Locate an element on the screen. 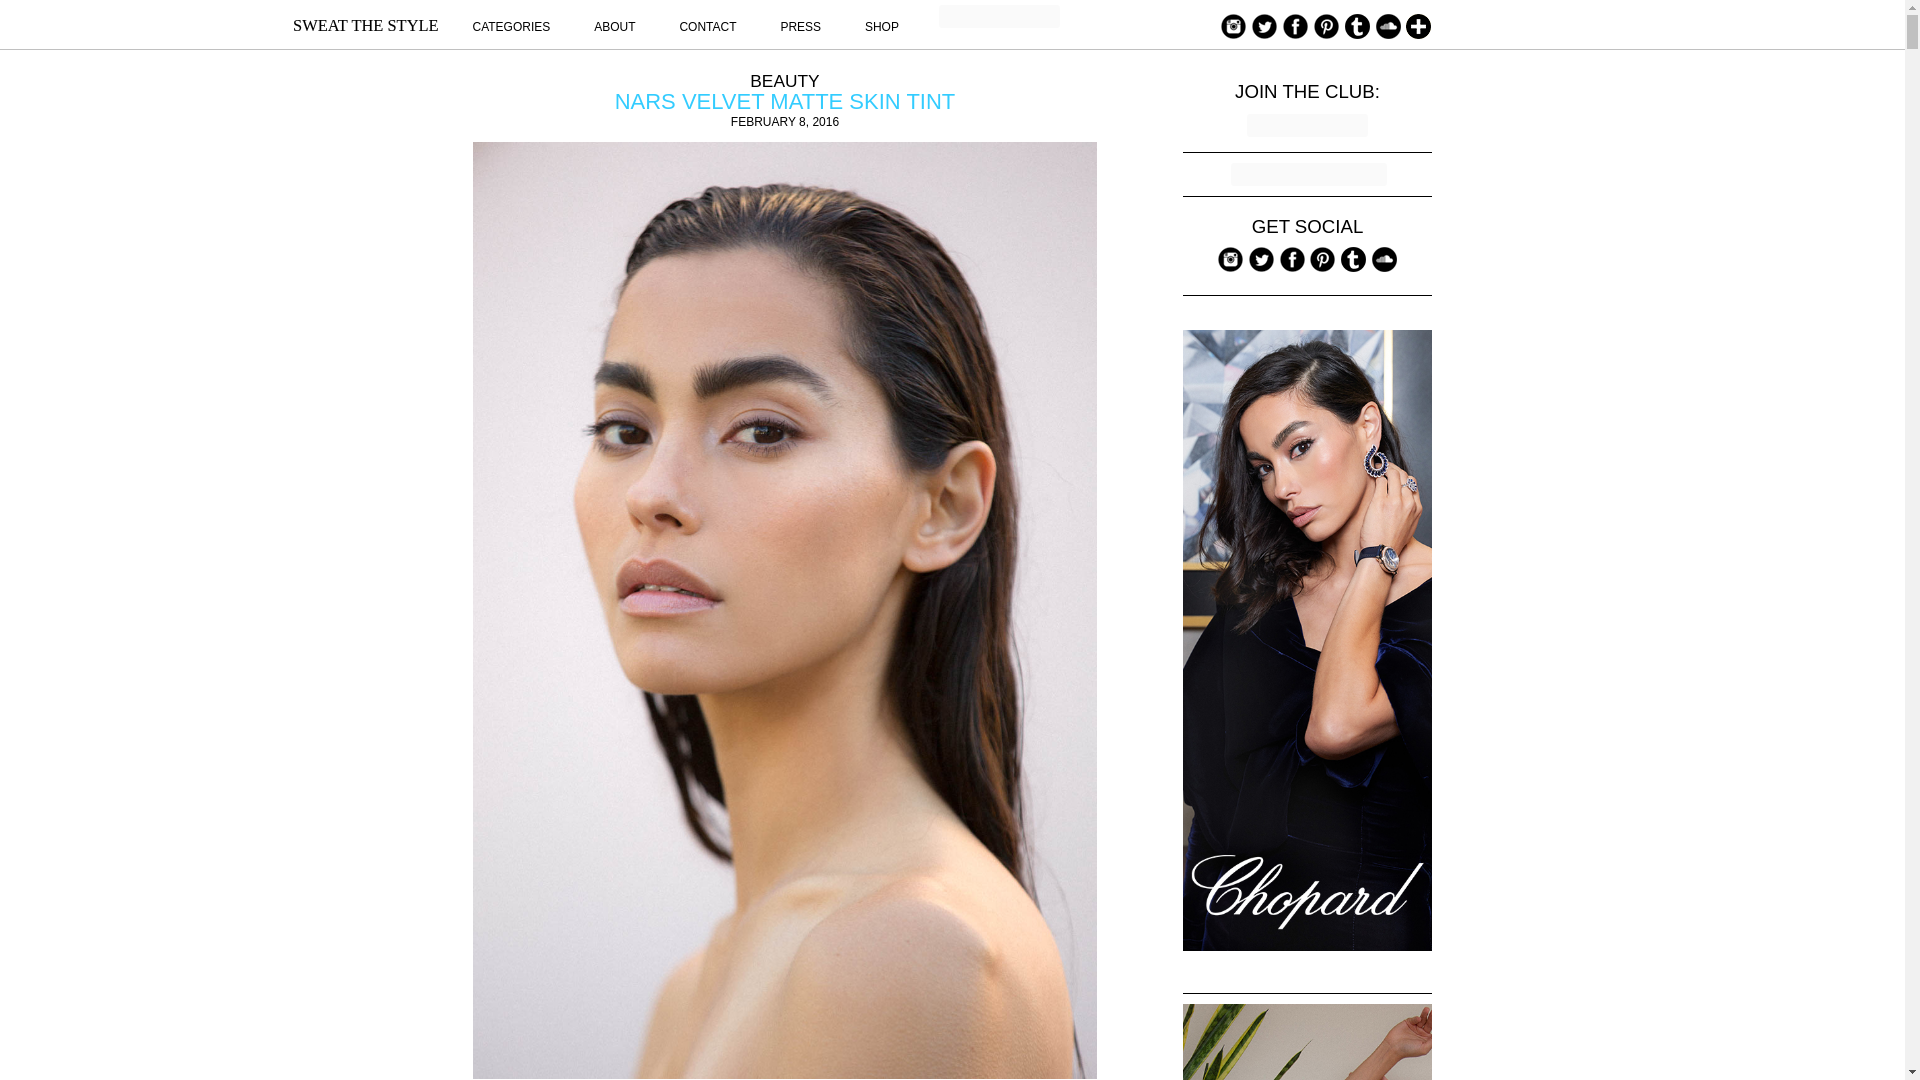 The image size is (1920, 1080). 1:08 am is located at coordinates (785, 121).